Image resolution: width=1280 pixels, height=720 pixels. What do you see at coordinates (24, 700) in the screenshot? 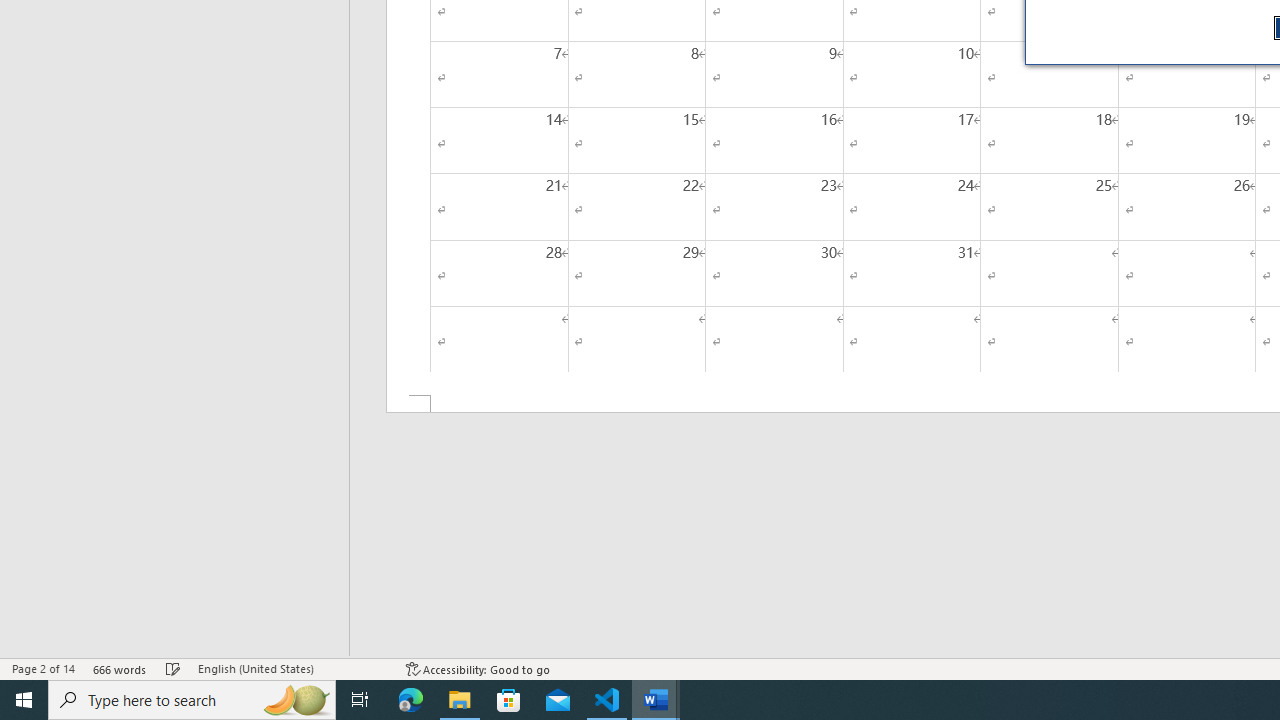
I see `Start` at bounding box center [24, 700].